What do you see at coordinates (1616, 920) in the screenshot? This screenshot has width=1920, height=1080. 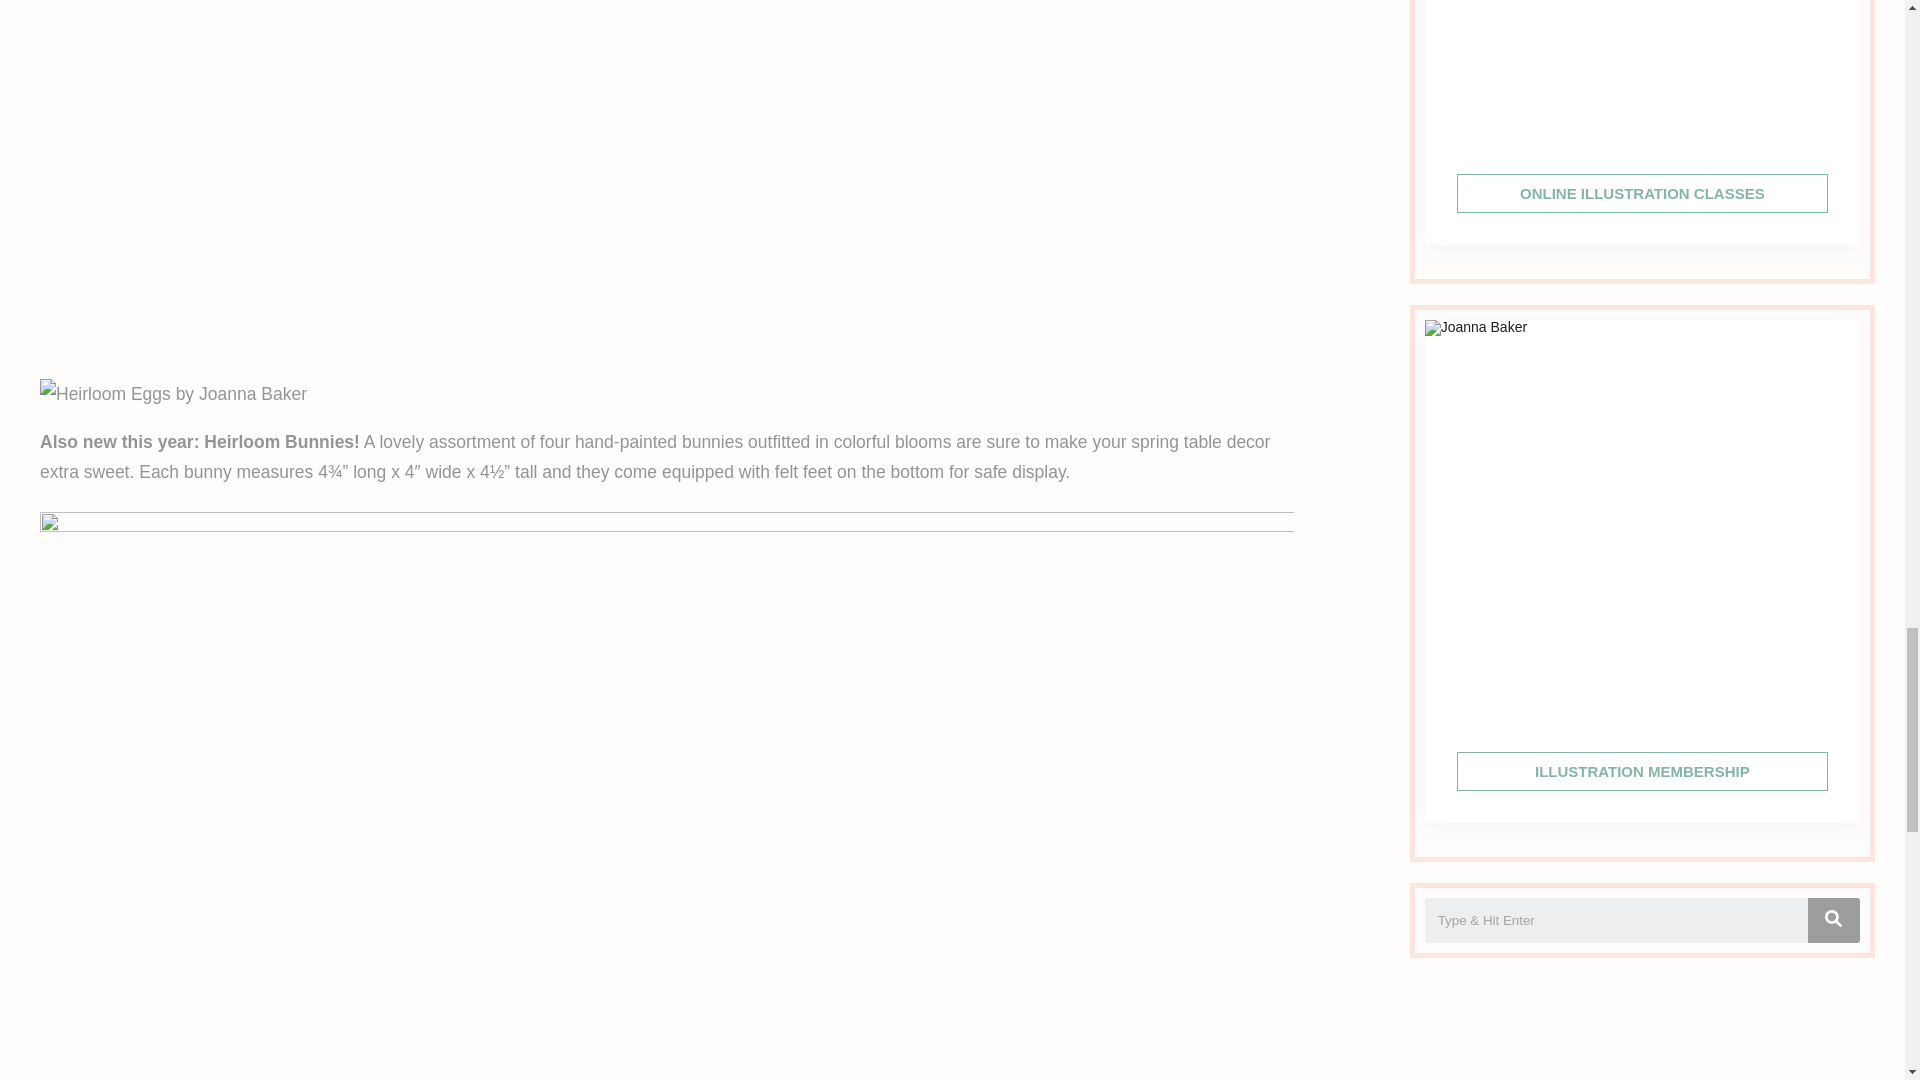 I see `Search` at bounding box center [1616, 920].